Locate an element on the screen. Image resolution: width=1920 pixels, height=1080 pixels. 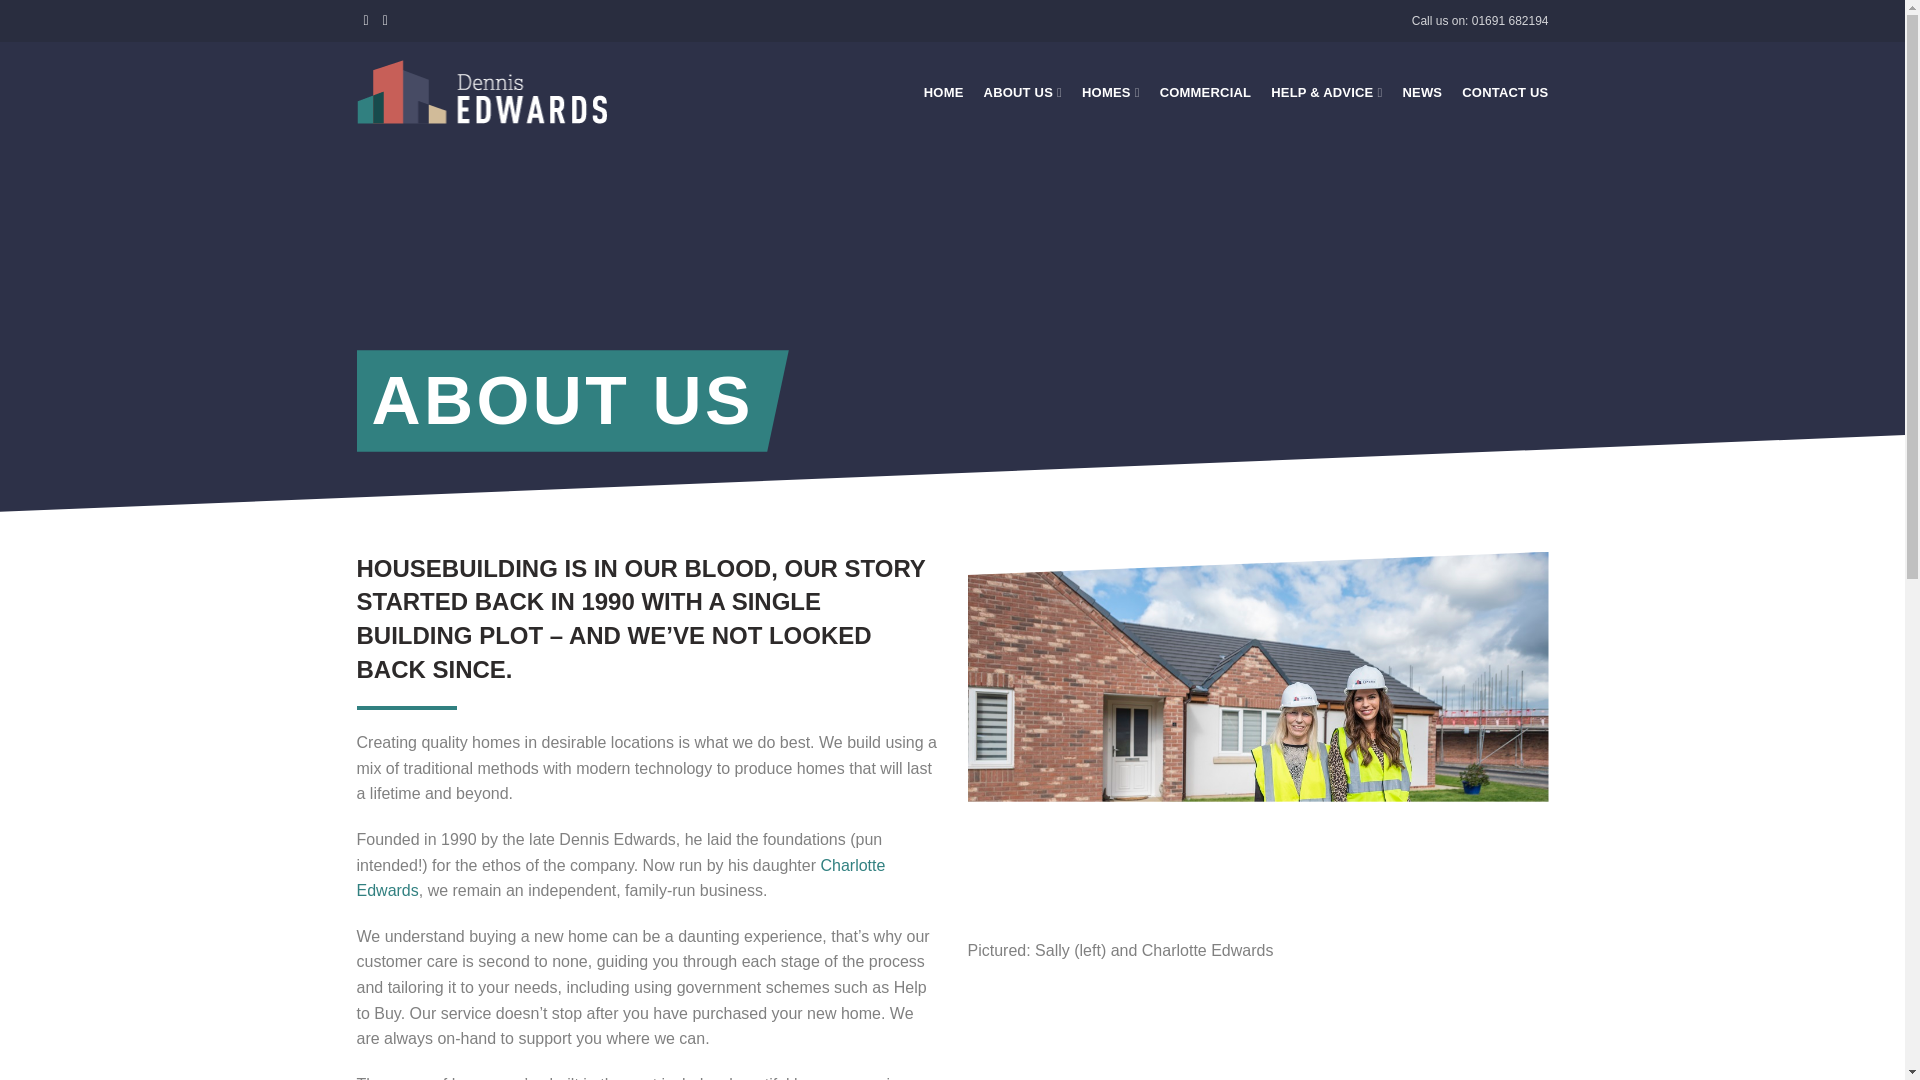
HOMES is located at coordinates (1110, 92).